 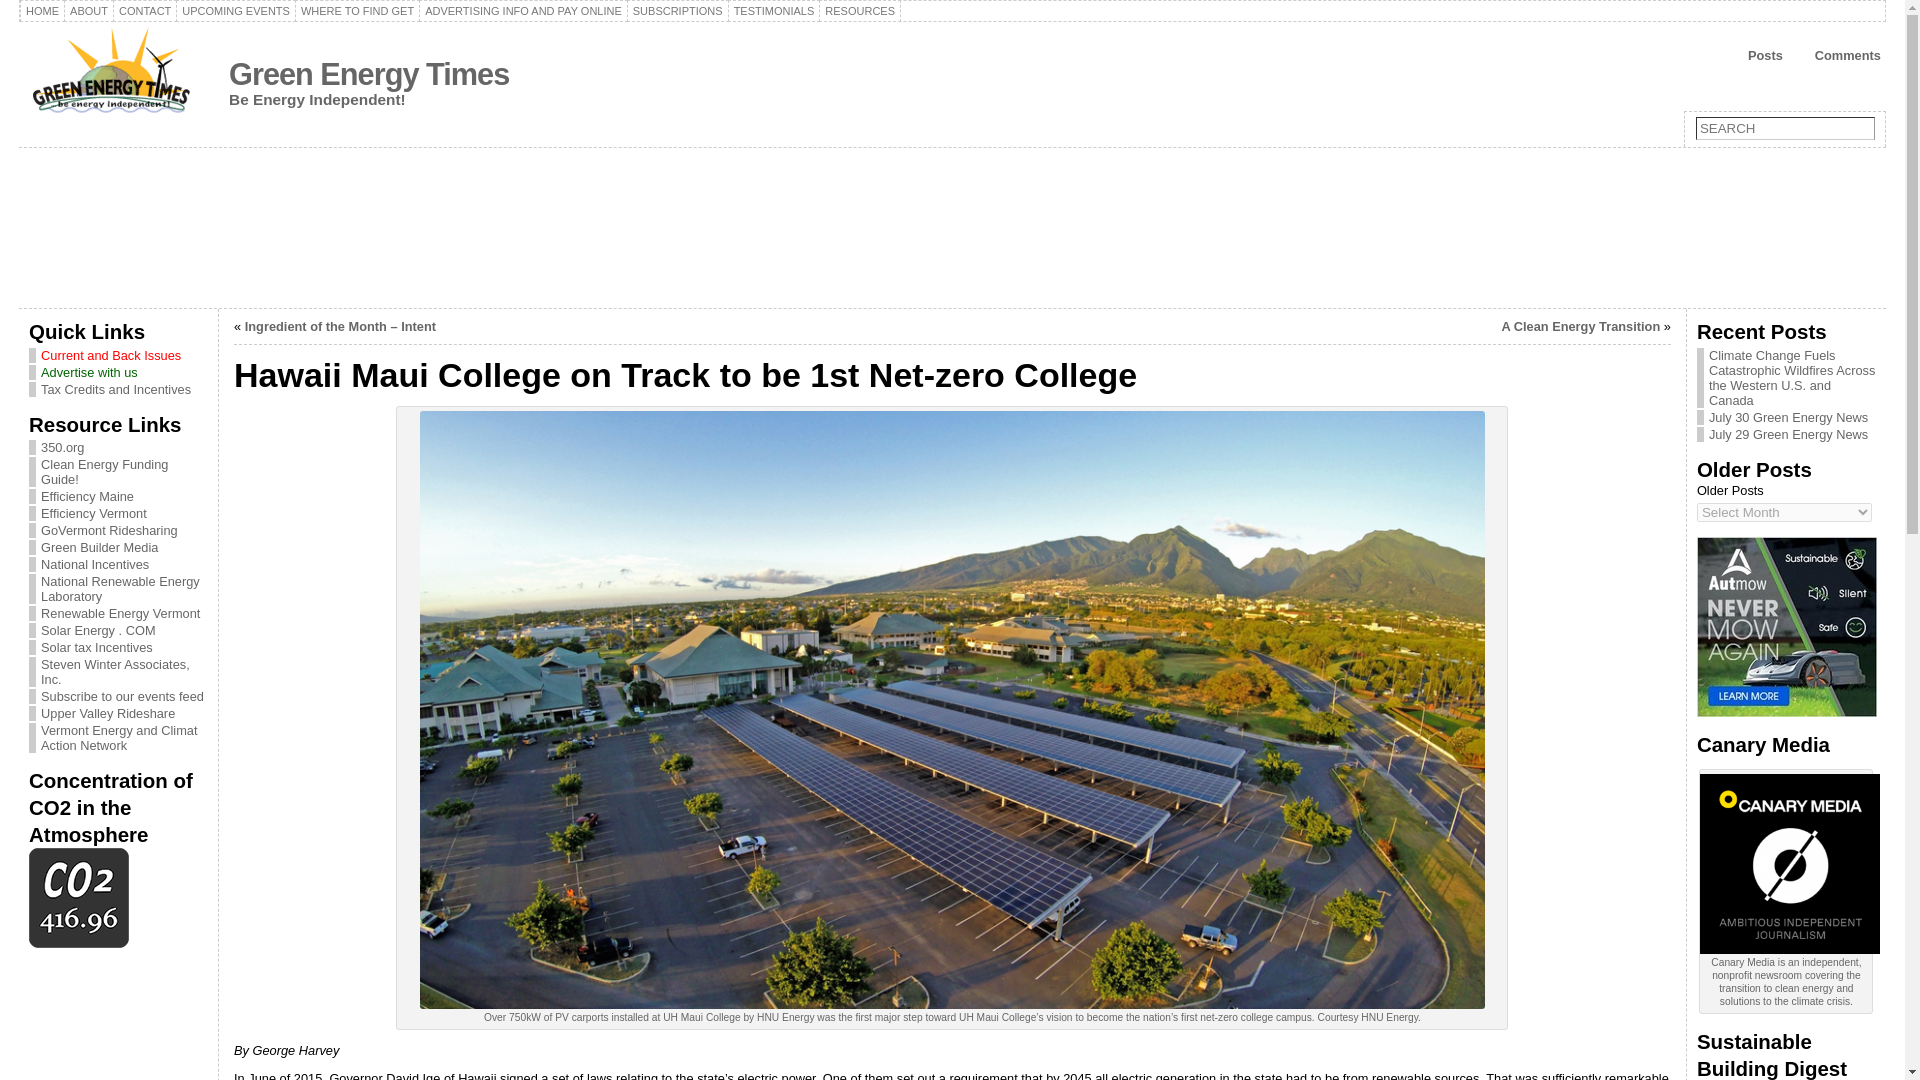 I want to click on CONTACT, so click(x=144, y=10).